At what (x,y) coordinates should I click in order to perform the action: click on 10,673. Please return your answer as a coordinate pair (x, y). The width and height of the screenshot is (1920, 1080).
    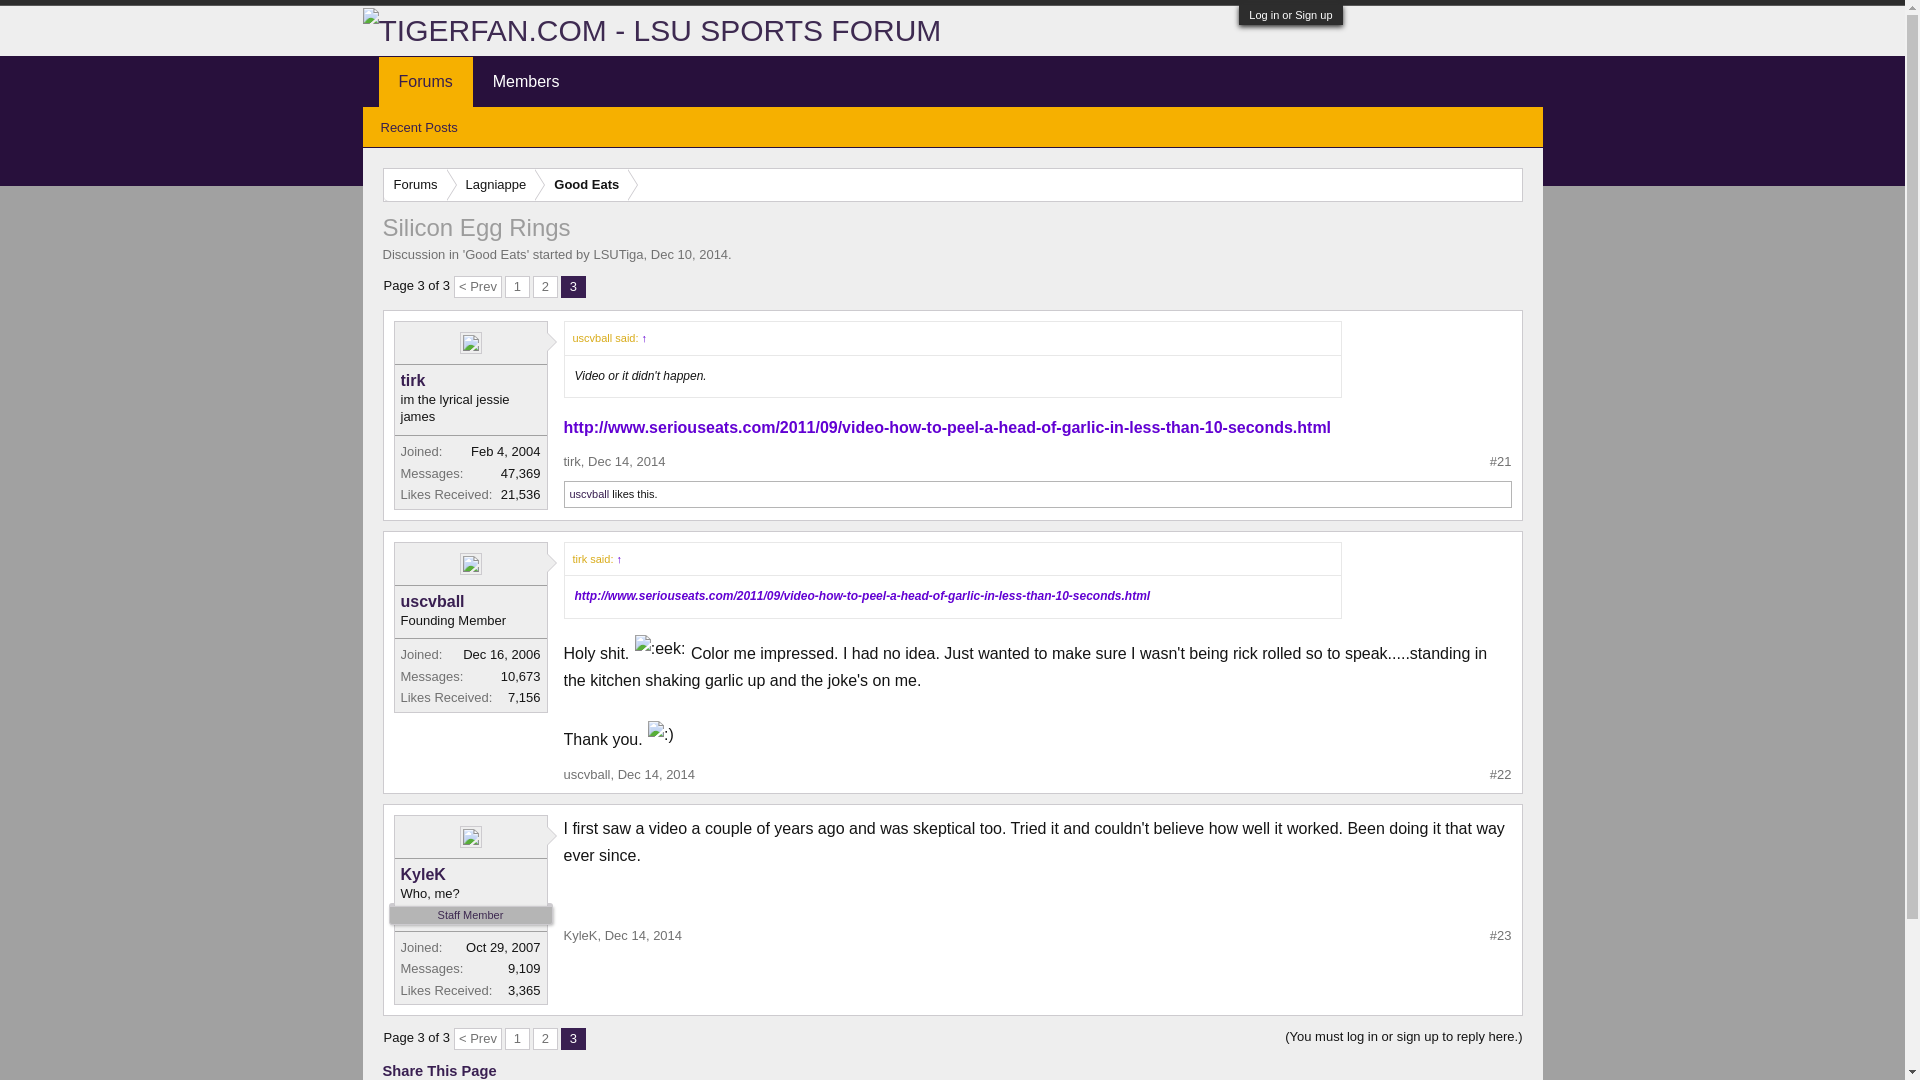
    Looking at the image, I should click on (521, 676).